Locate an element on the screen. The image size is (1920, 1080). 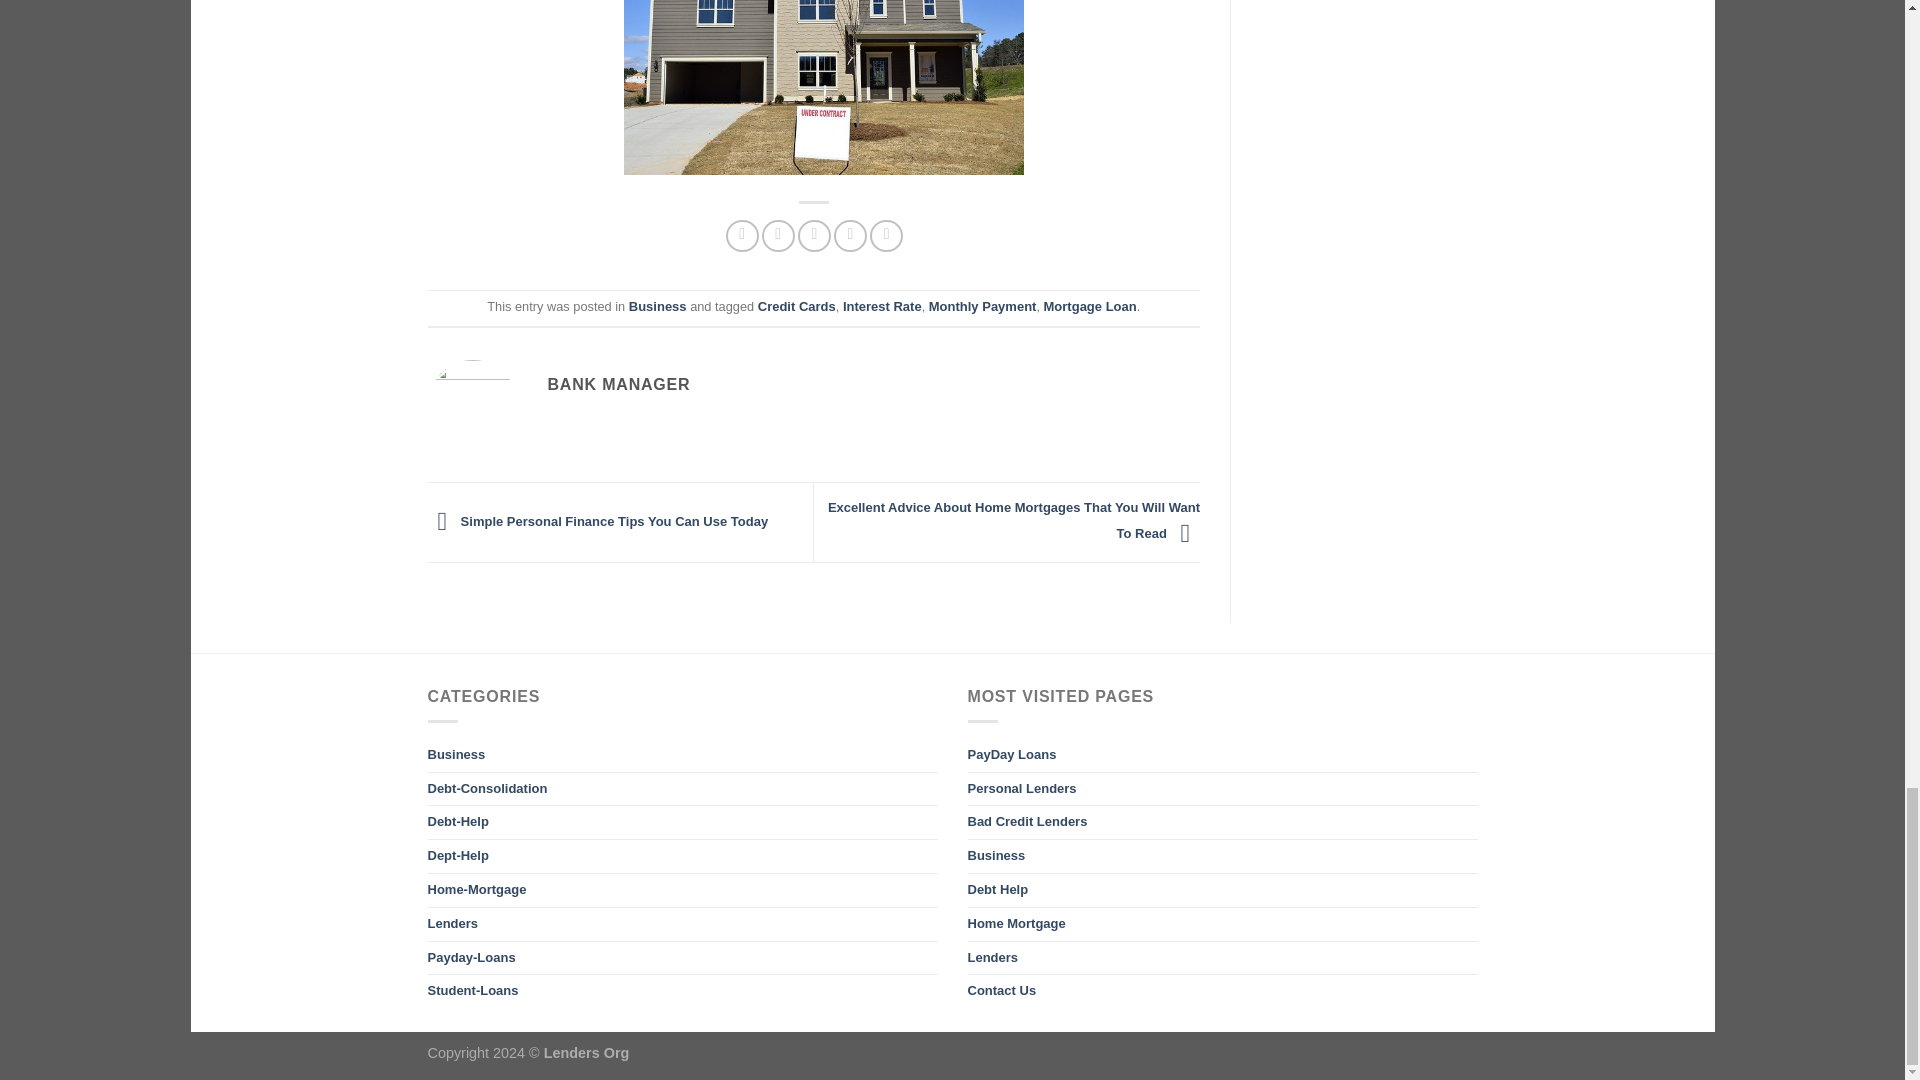
Share on Facebook is located at coordinates (742, 236).